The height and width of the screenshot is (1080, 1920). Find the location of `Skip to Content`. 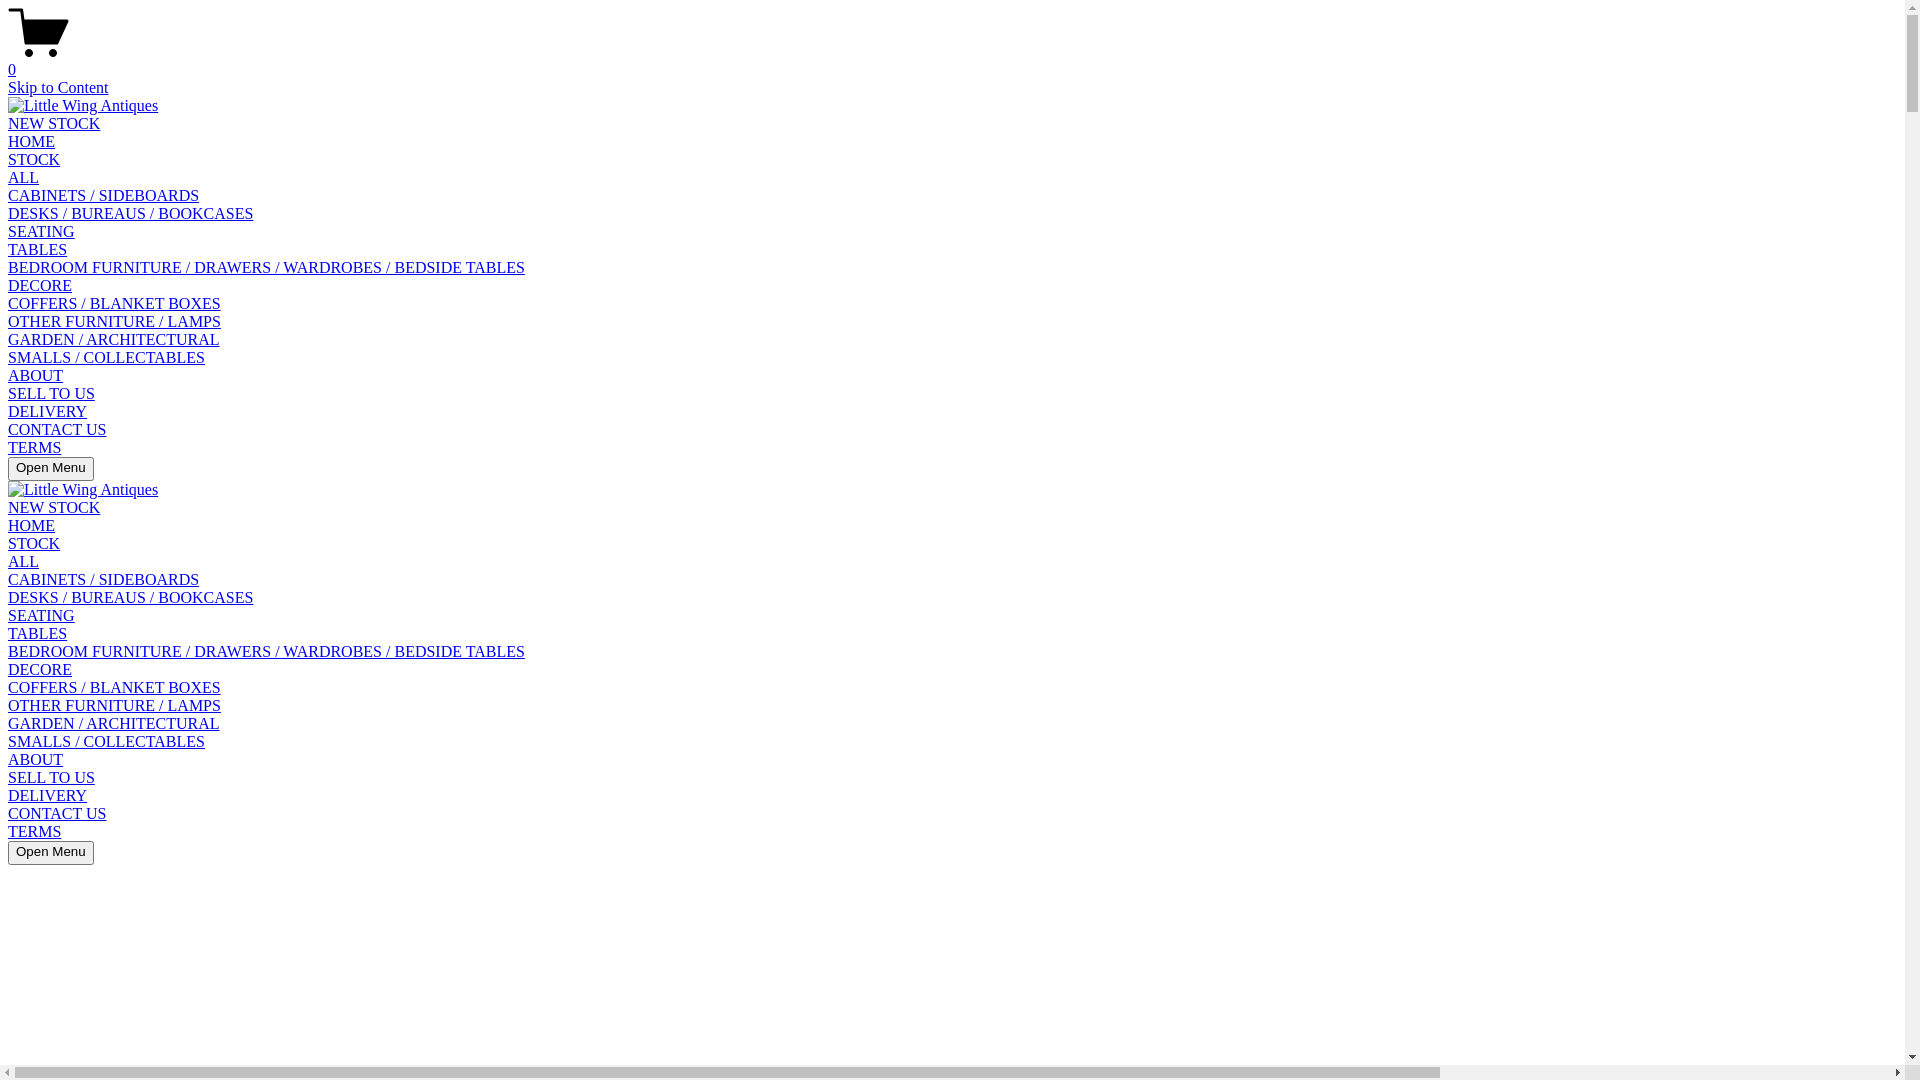

Skip to Content is located at coordinates (58, 88).